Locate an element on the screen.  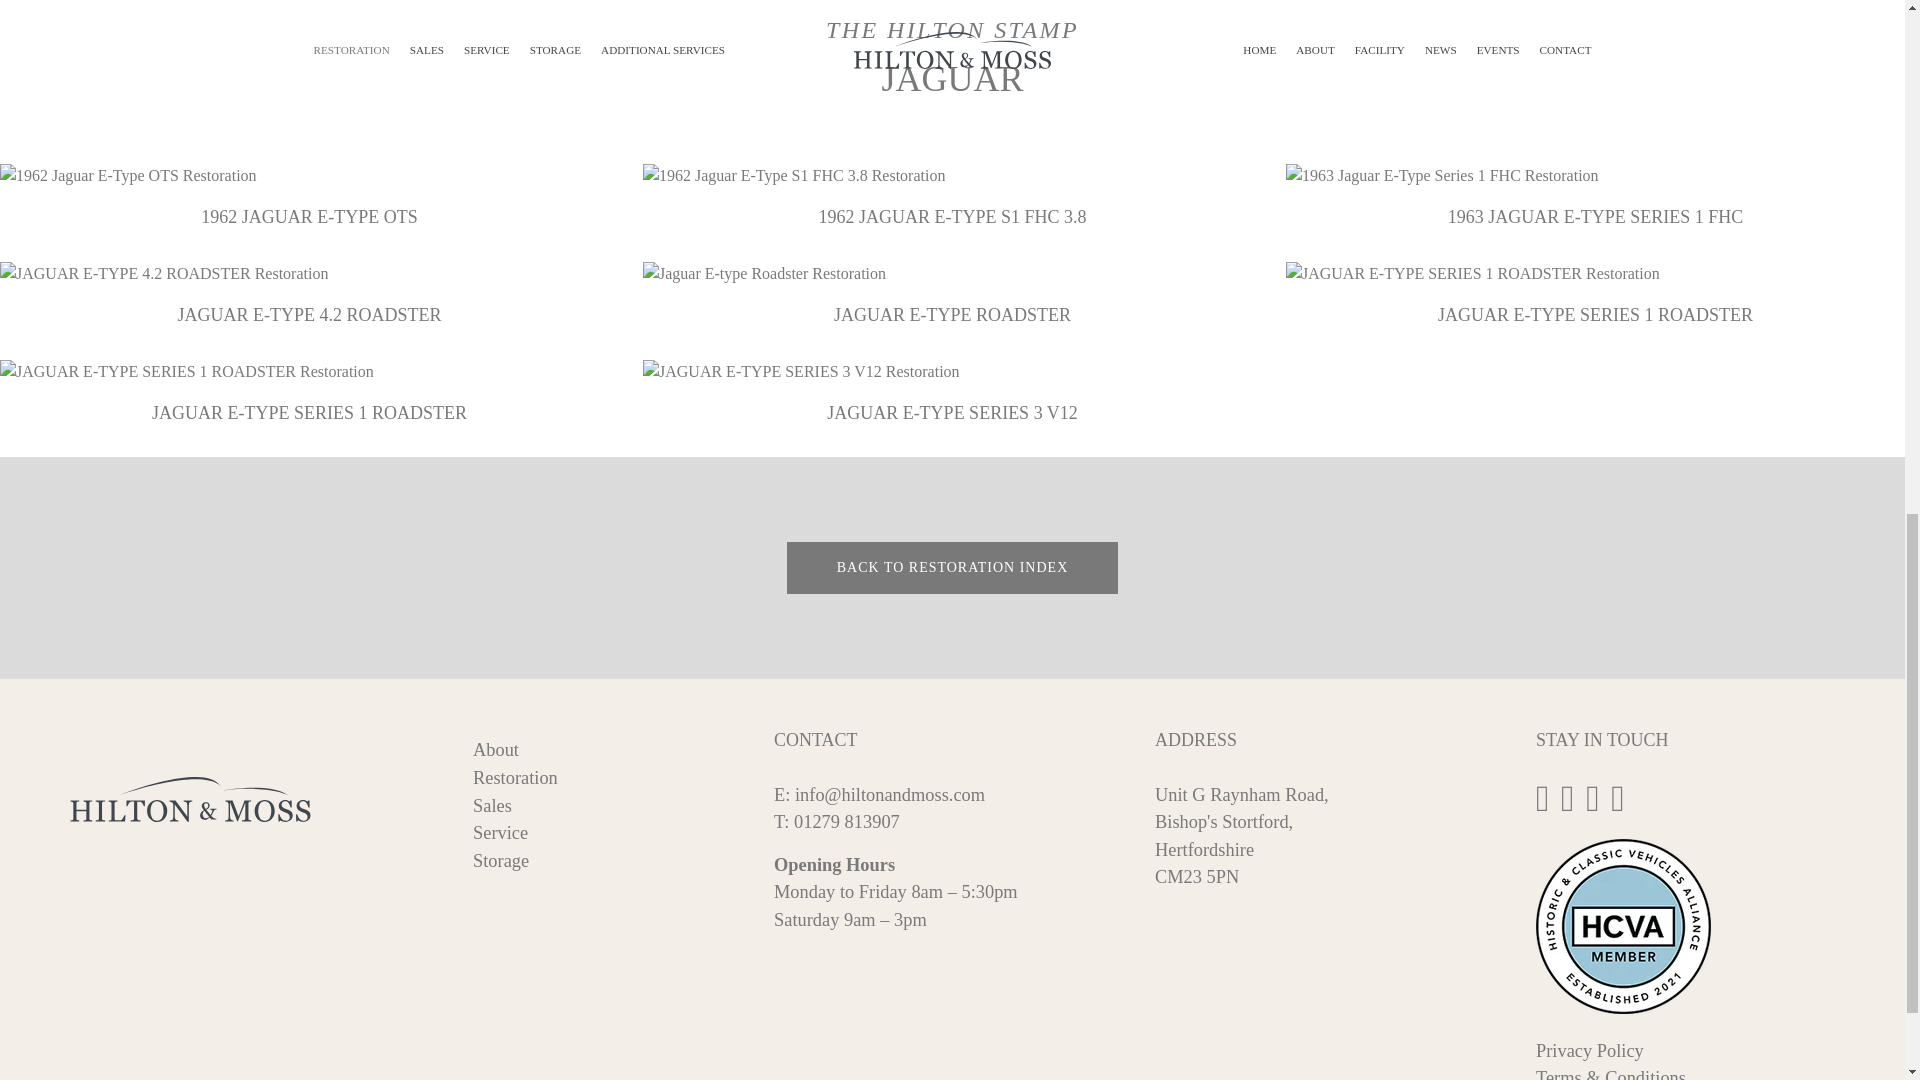
1962 JAGUAR E-TYPE S1 FHC 3.8 is located at coordinates (952, 196).